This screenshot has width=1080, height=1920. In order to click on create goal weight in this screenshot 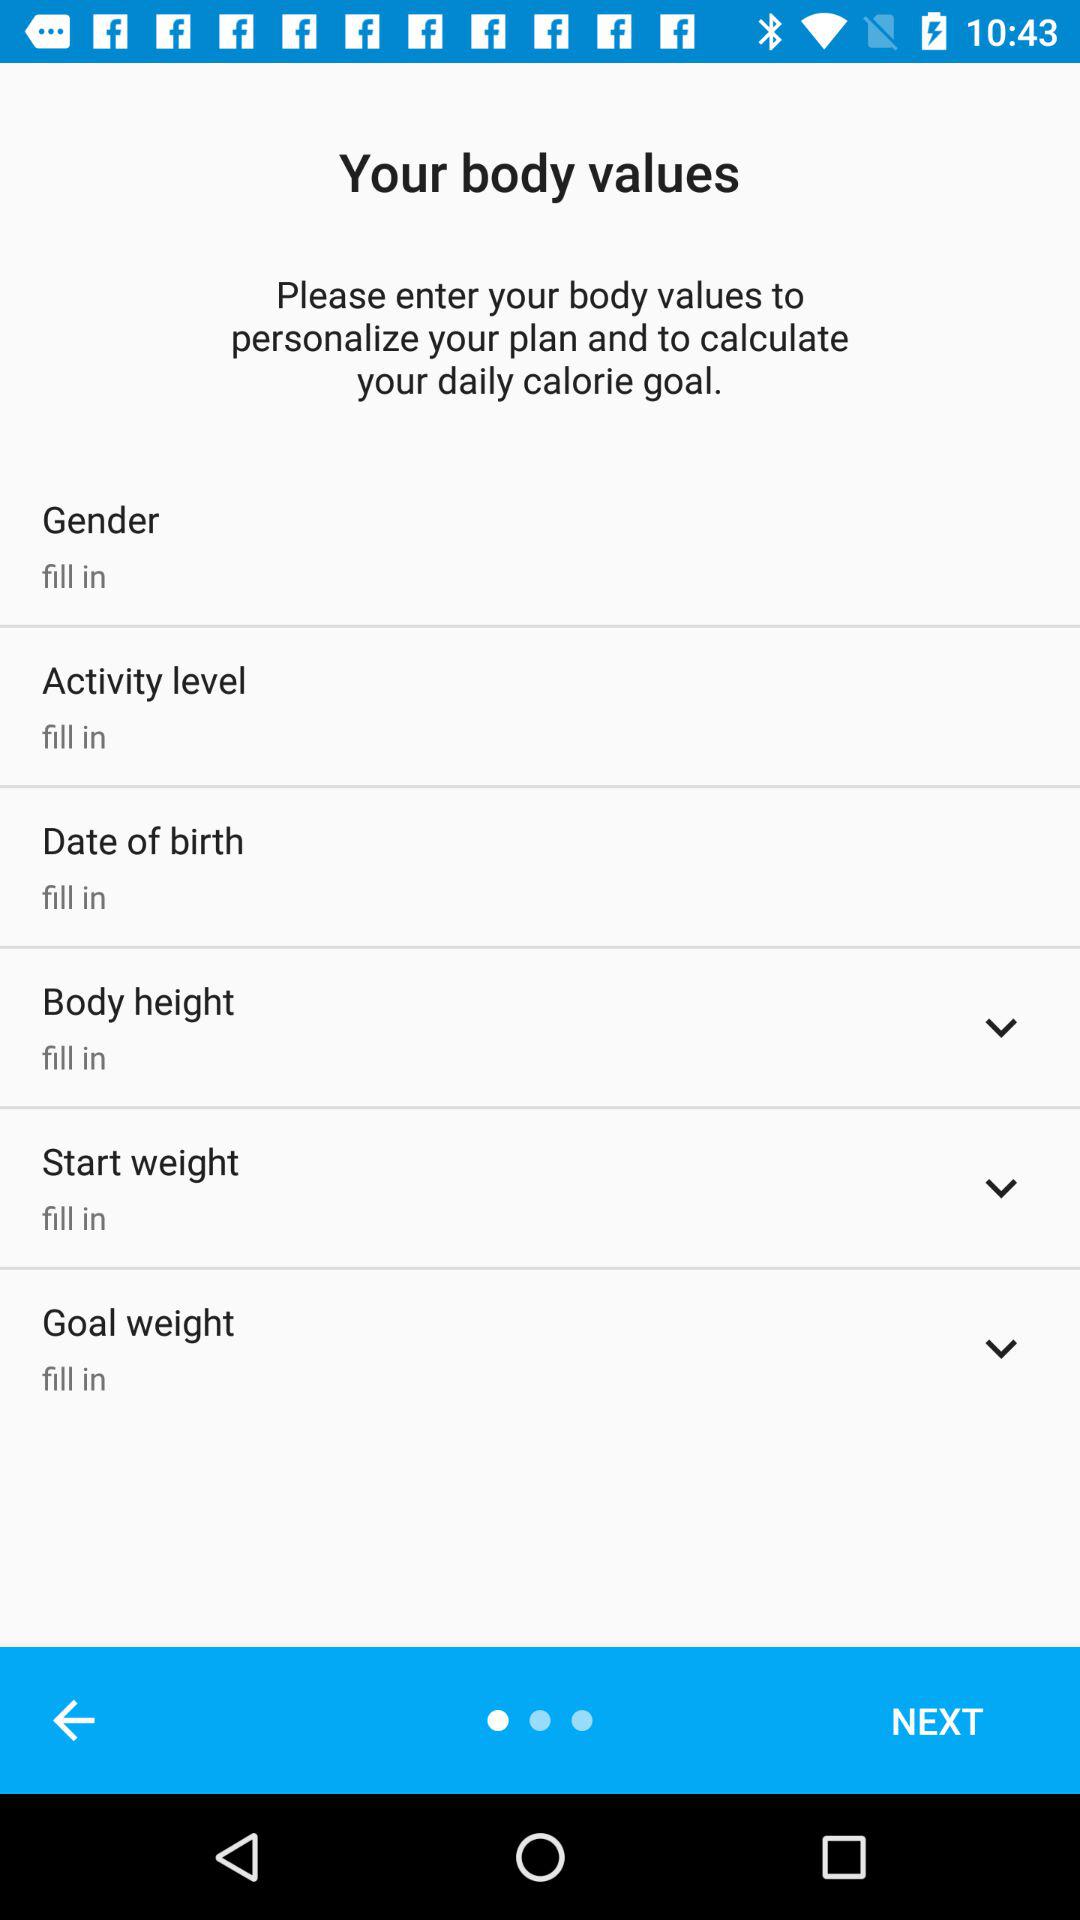, I will do `click(1001, 1348)`.